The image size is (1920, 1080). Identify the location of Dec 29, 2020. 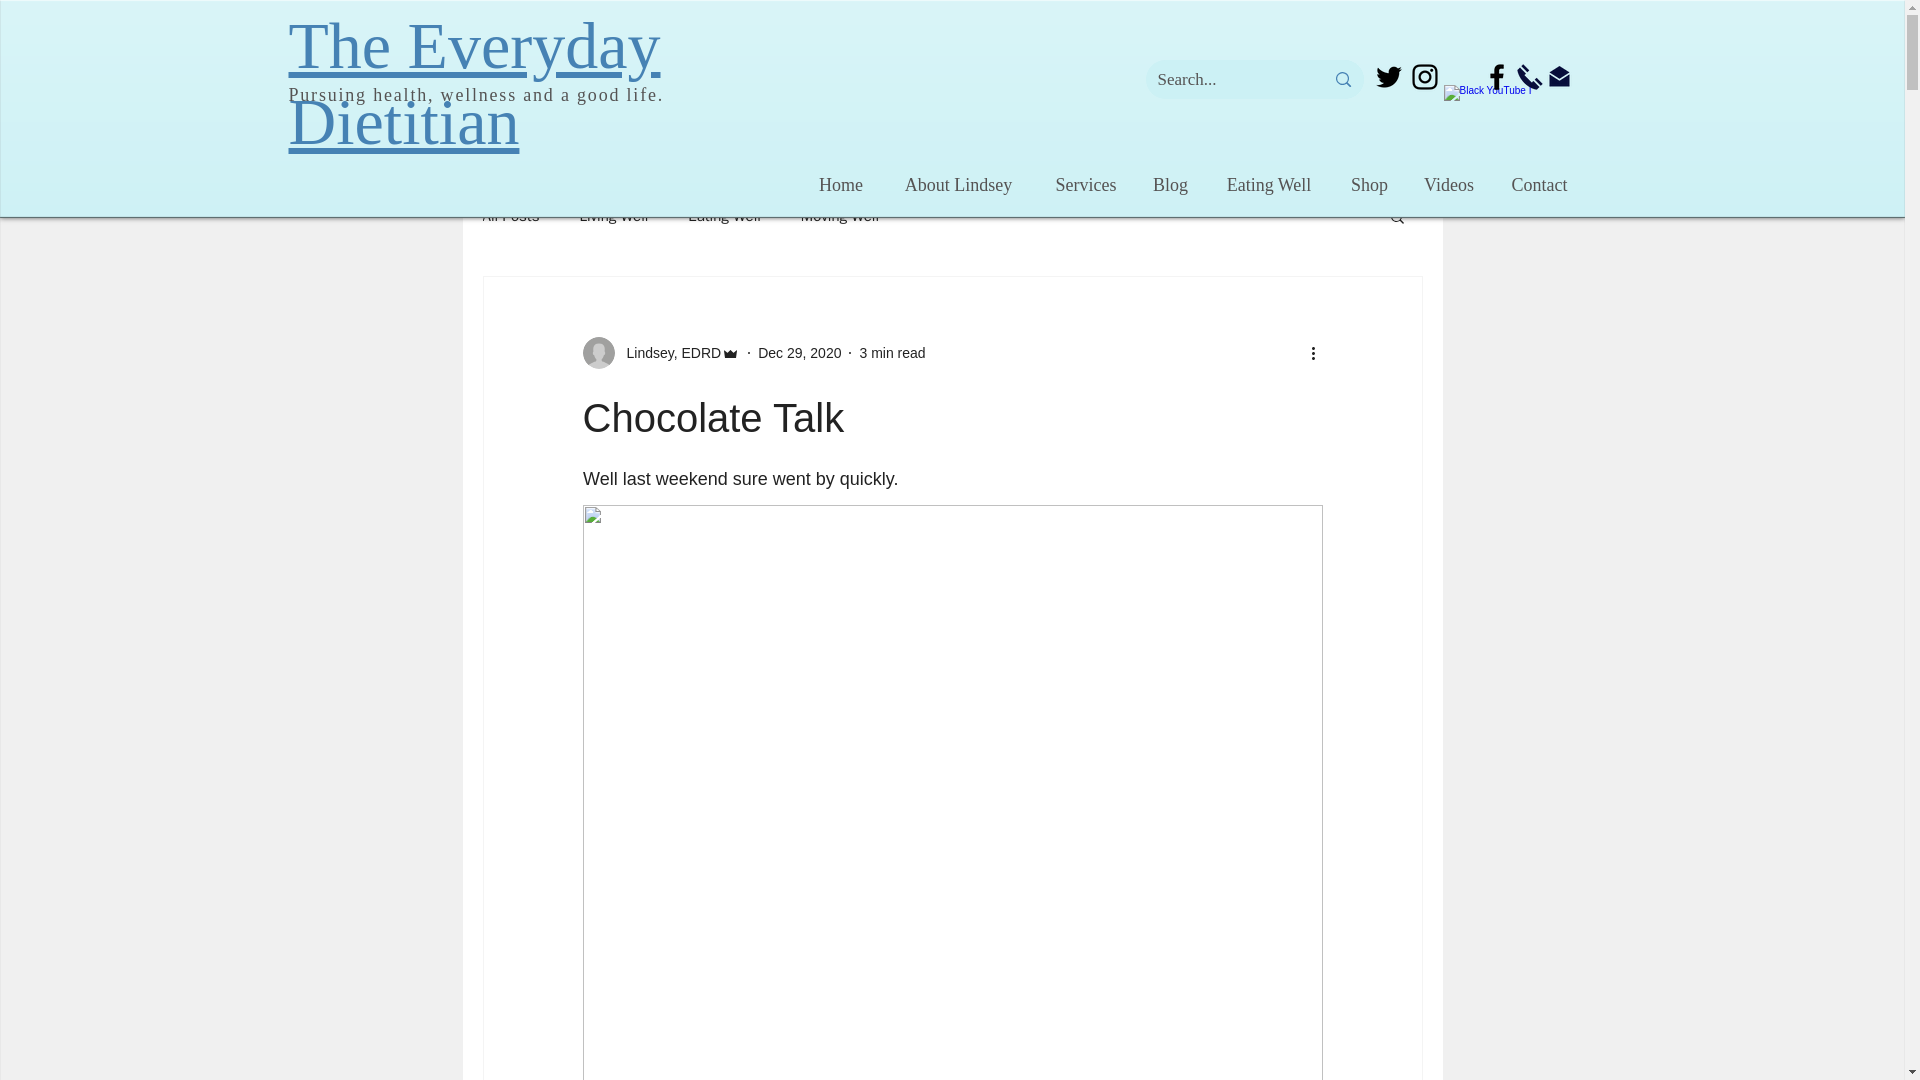
(799, 352).